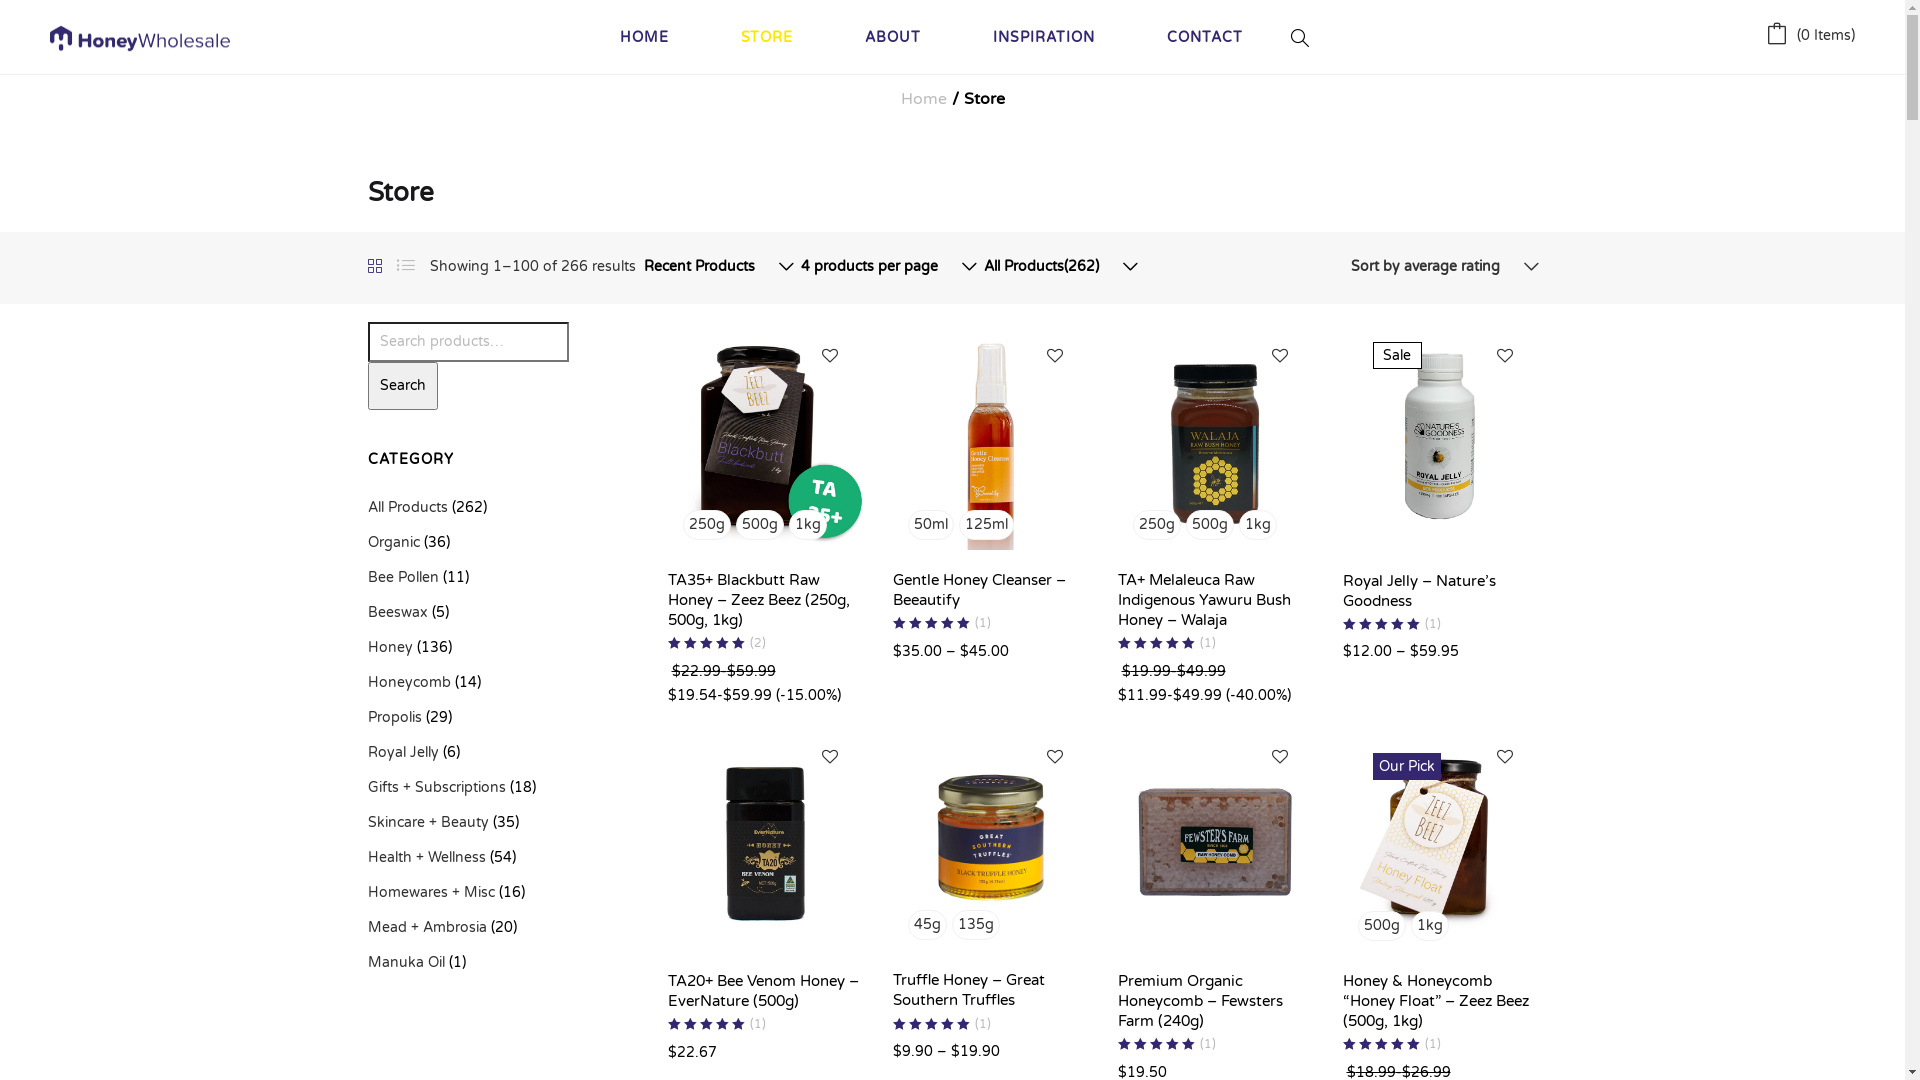 This screenshot has width=1920, height=1080. I want to click on 50ml, so click(931, 525).